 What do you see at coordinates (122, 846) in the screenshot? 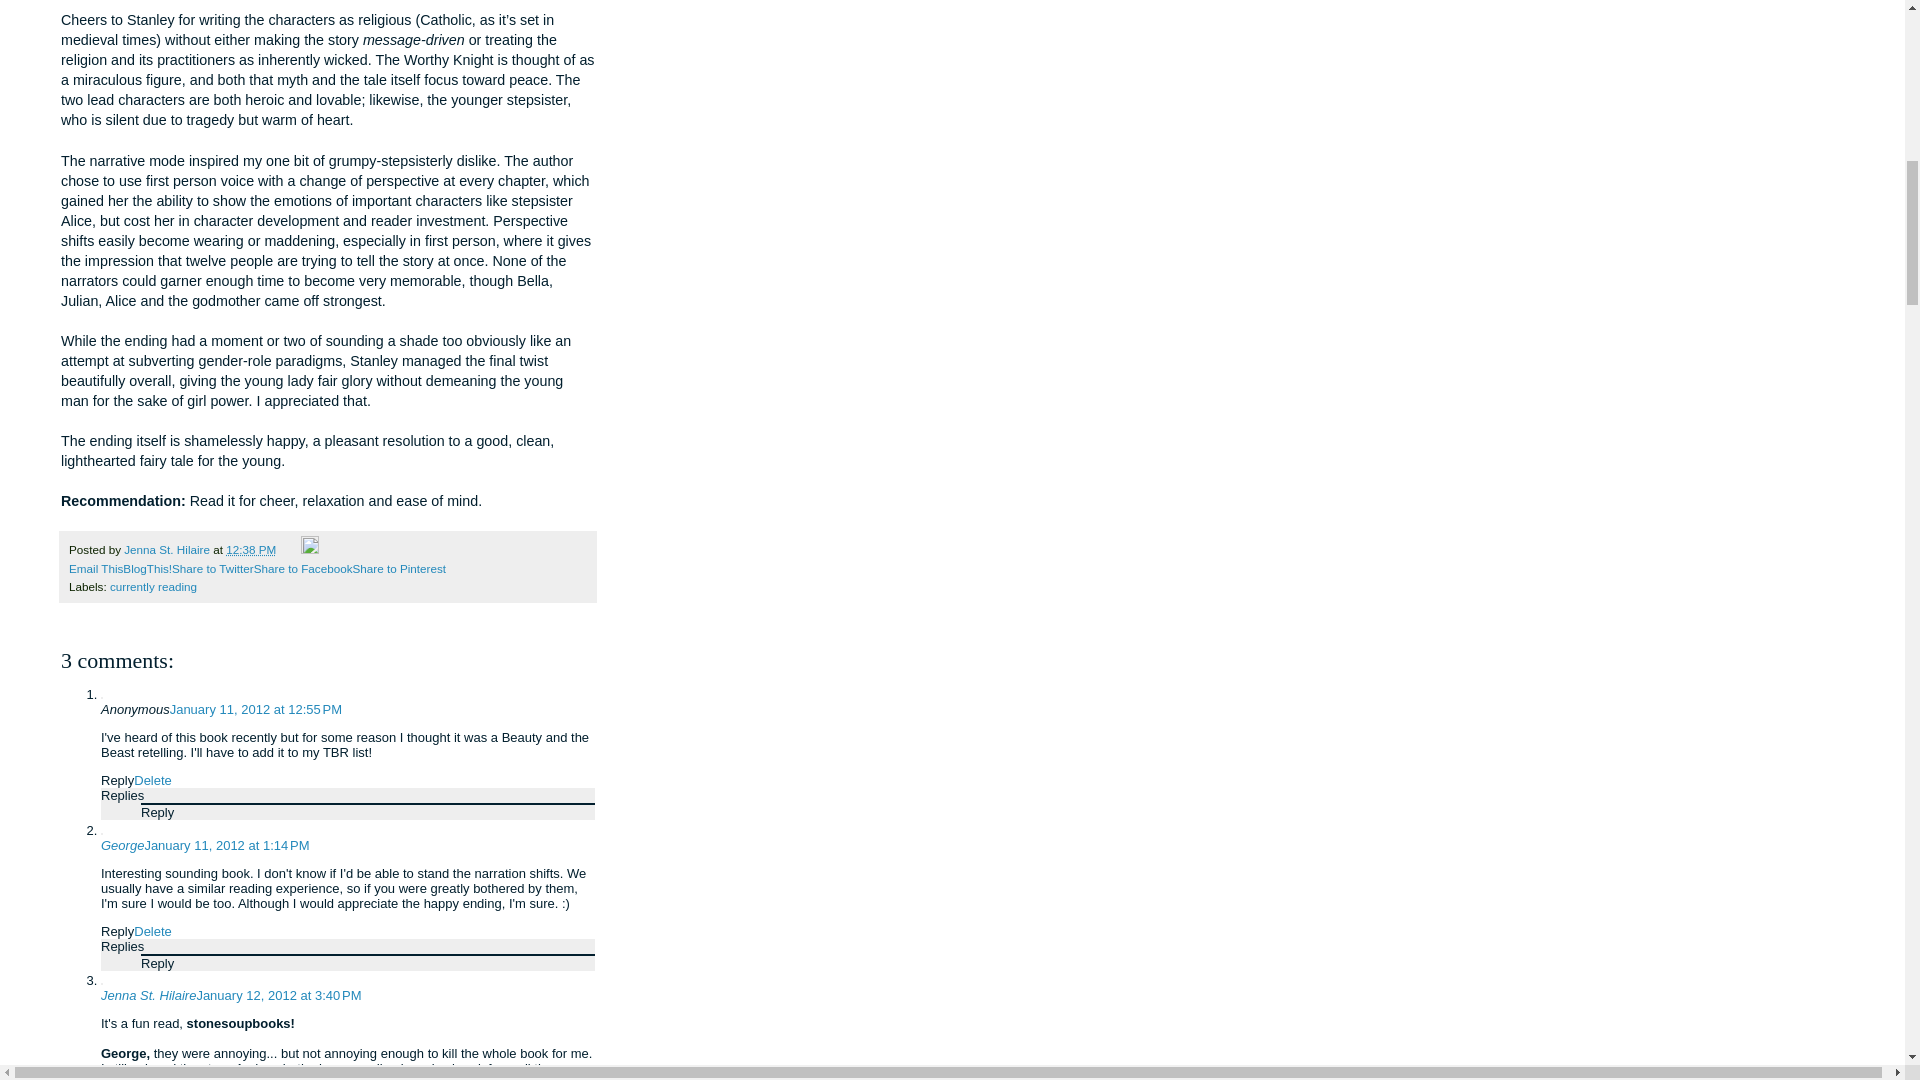
I see `George` at bounding box center [122, 846].